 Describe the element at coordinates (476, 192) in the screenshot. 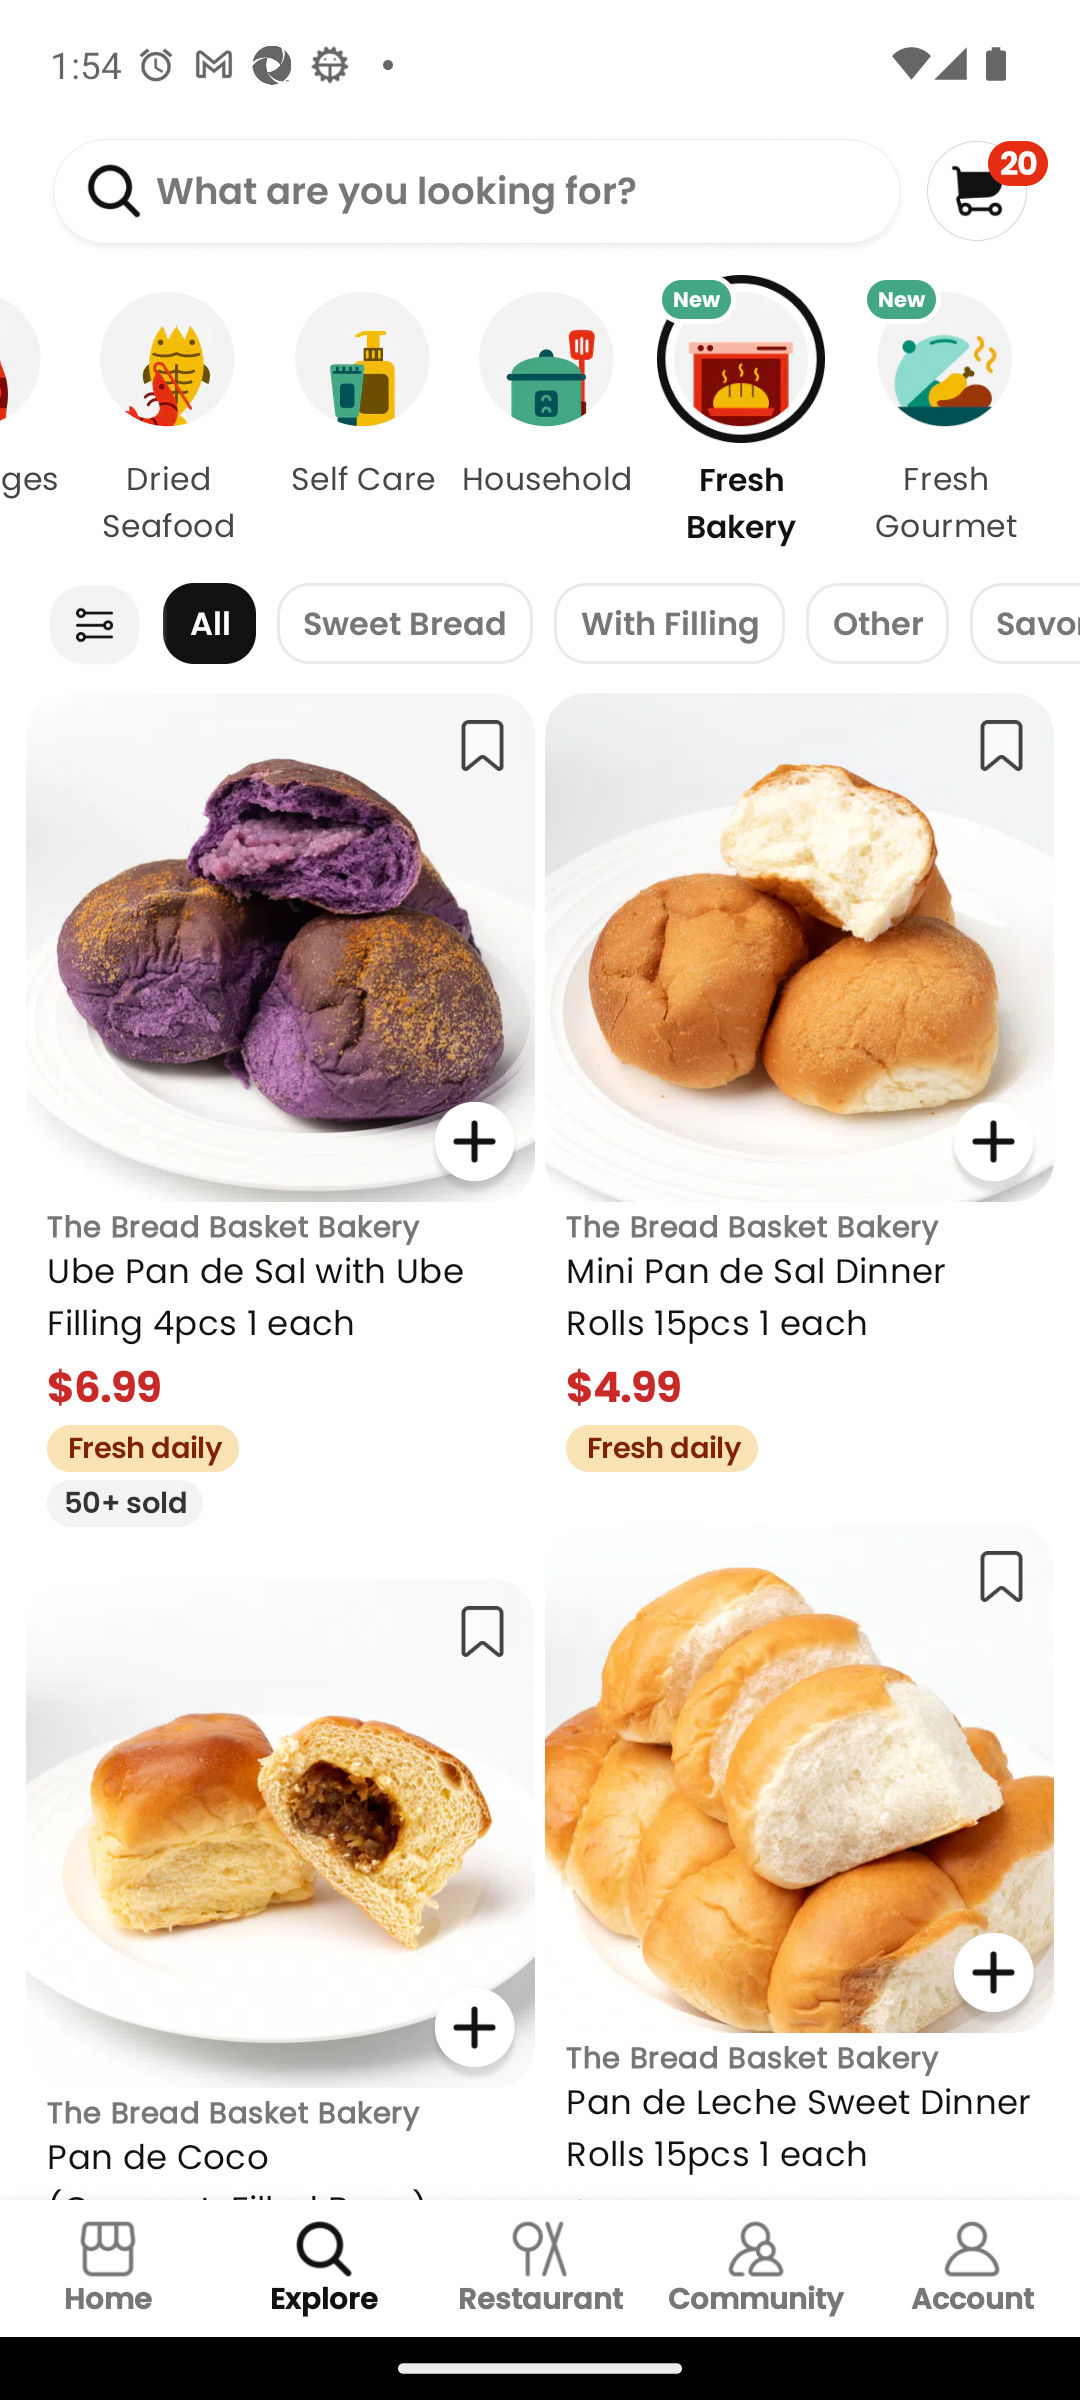

I see `What are you looking for?` at that location.